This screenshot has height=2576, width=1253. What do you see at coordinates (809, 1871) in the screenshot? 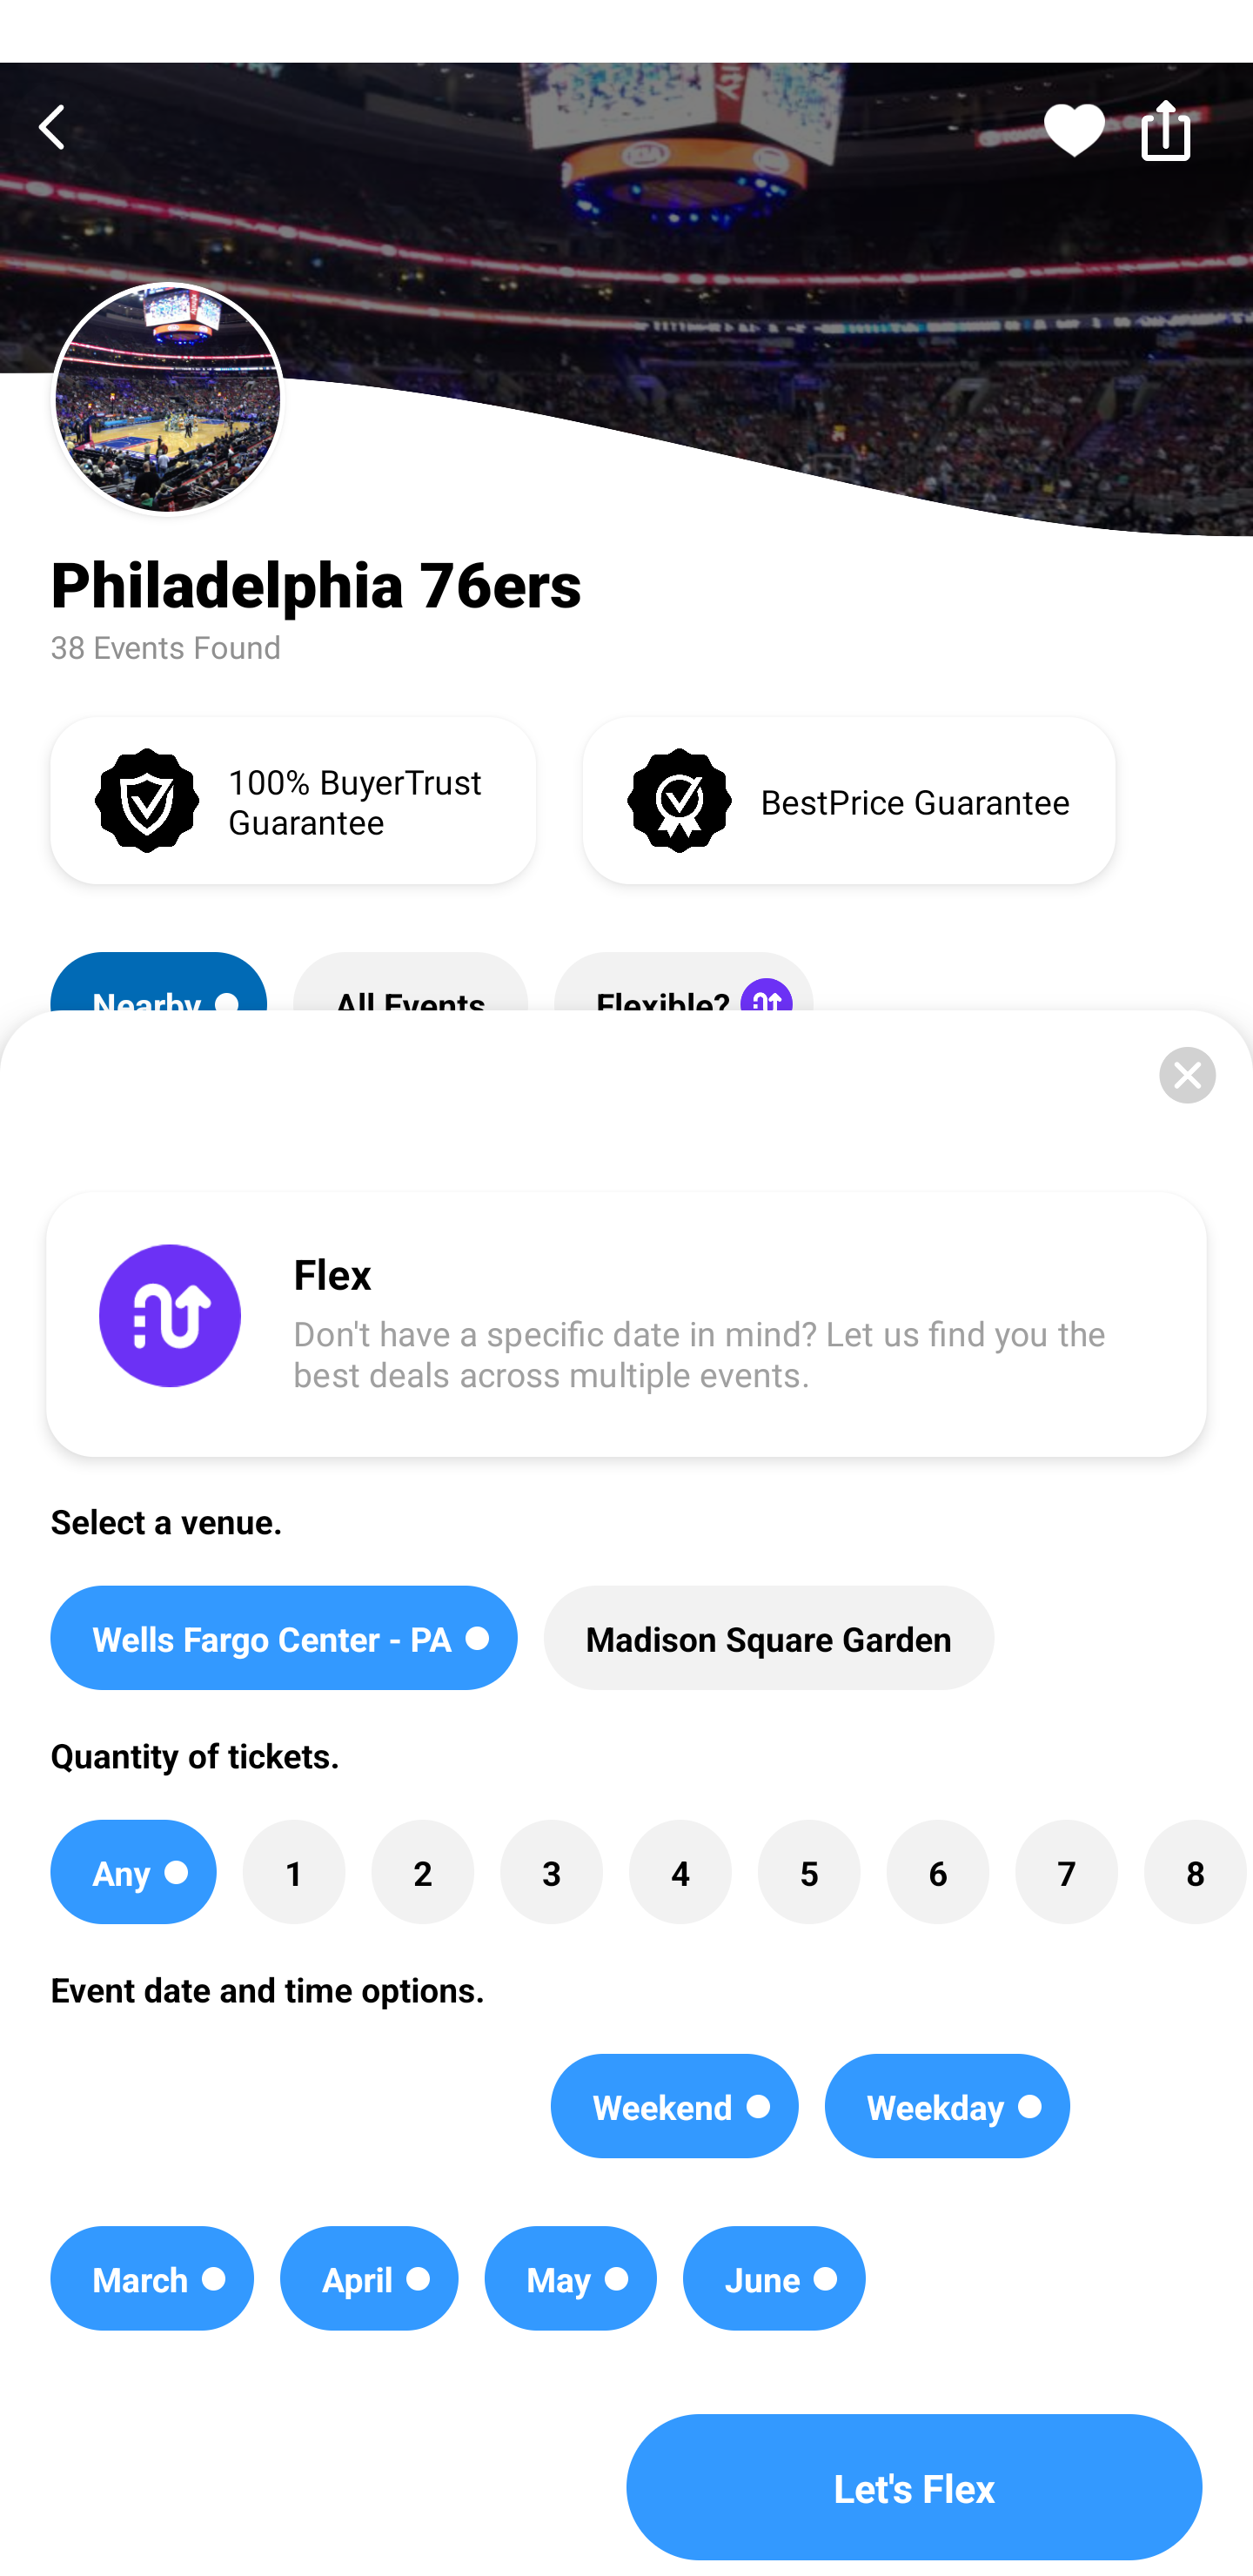
I see `5` at bounding box center [809, 1871].